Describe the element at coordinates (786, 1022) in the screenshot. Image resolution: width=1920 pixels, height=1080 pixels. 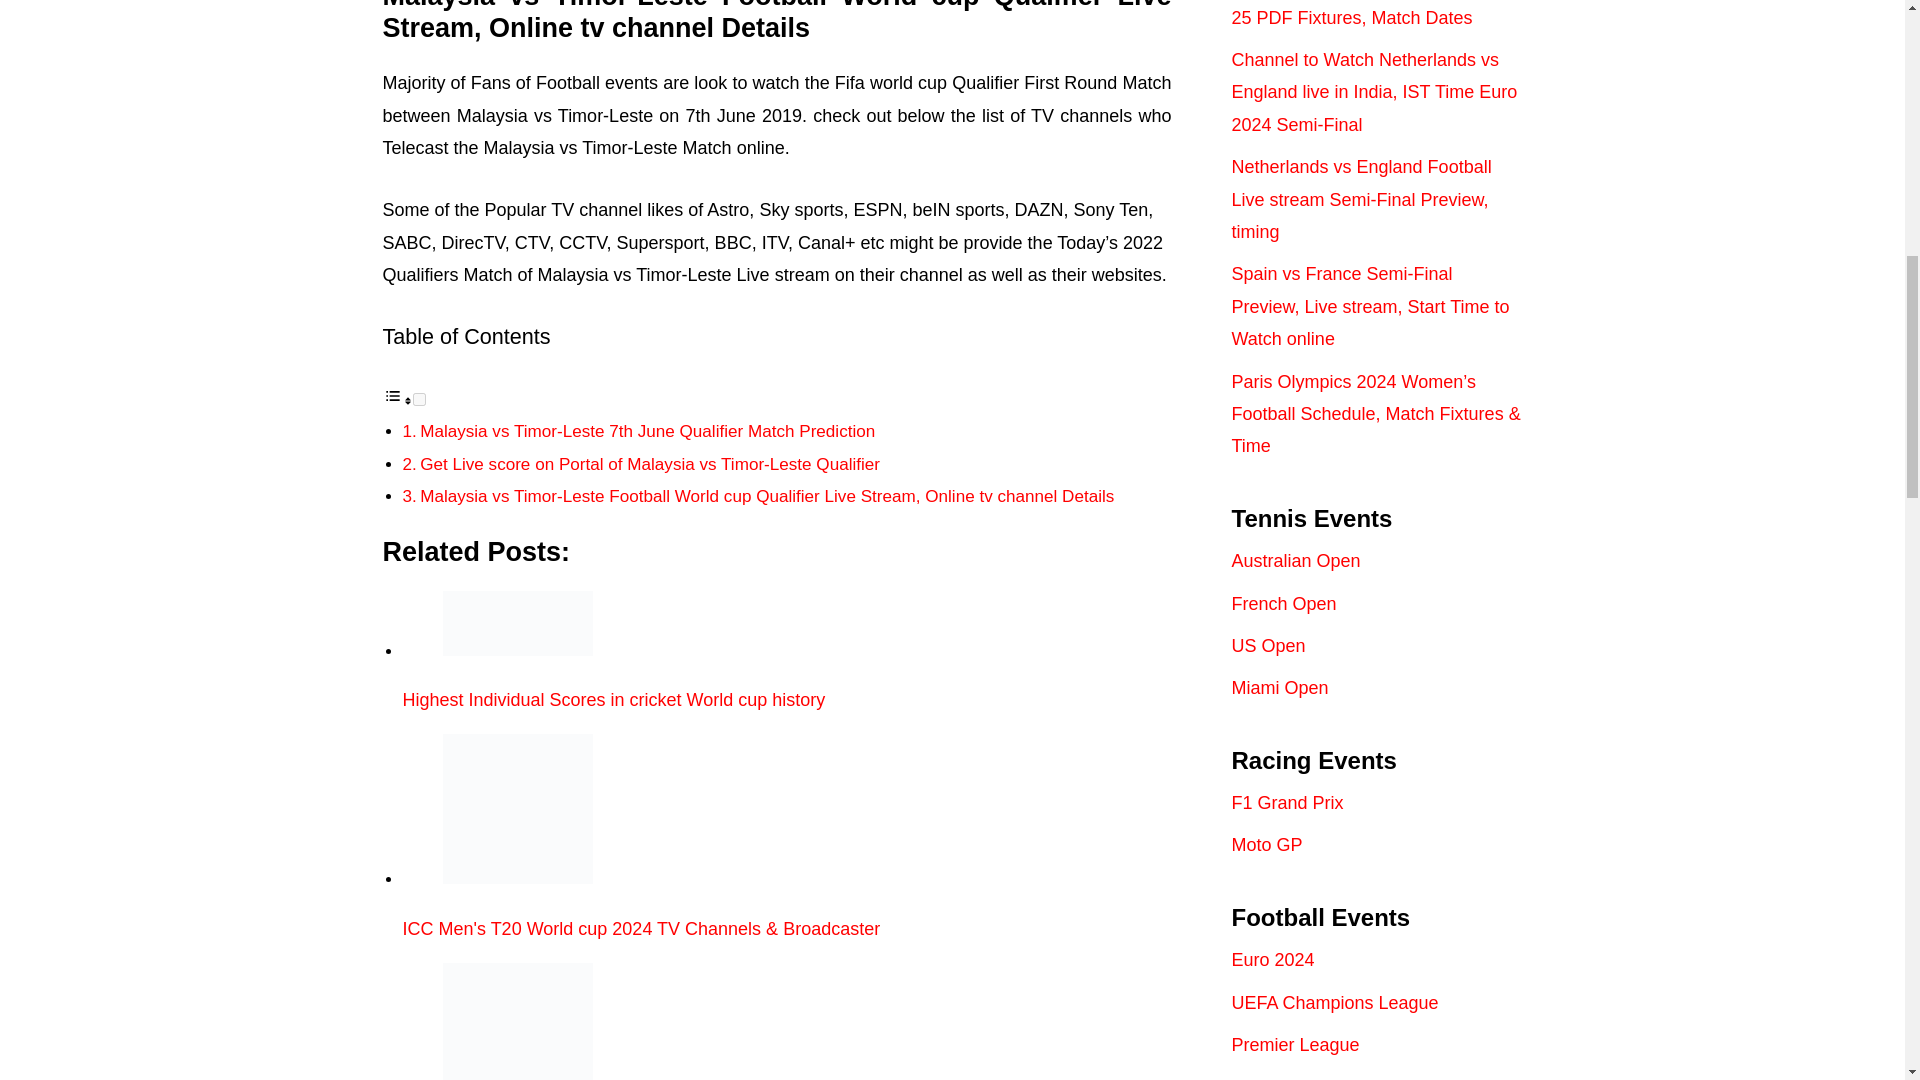
I see `List of Top 10 Leg Spinners of All Time Cricket History` at that location.